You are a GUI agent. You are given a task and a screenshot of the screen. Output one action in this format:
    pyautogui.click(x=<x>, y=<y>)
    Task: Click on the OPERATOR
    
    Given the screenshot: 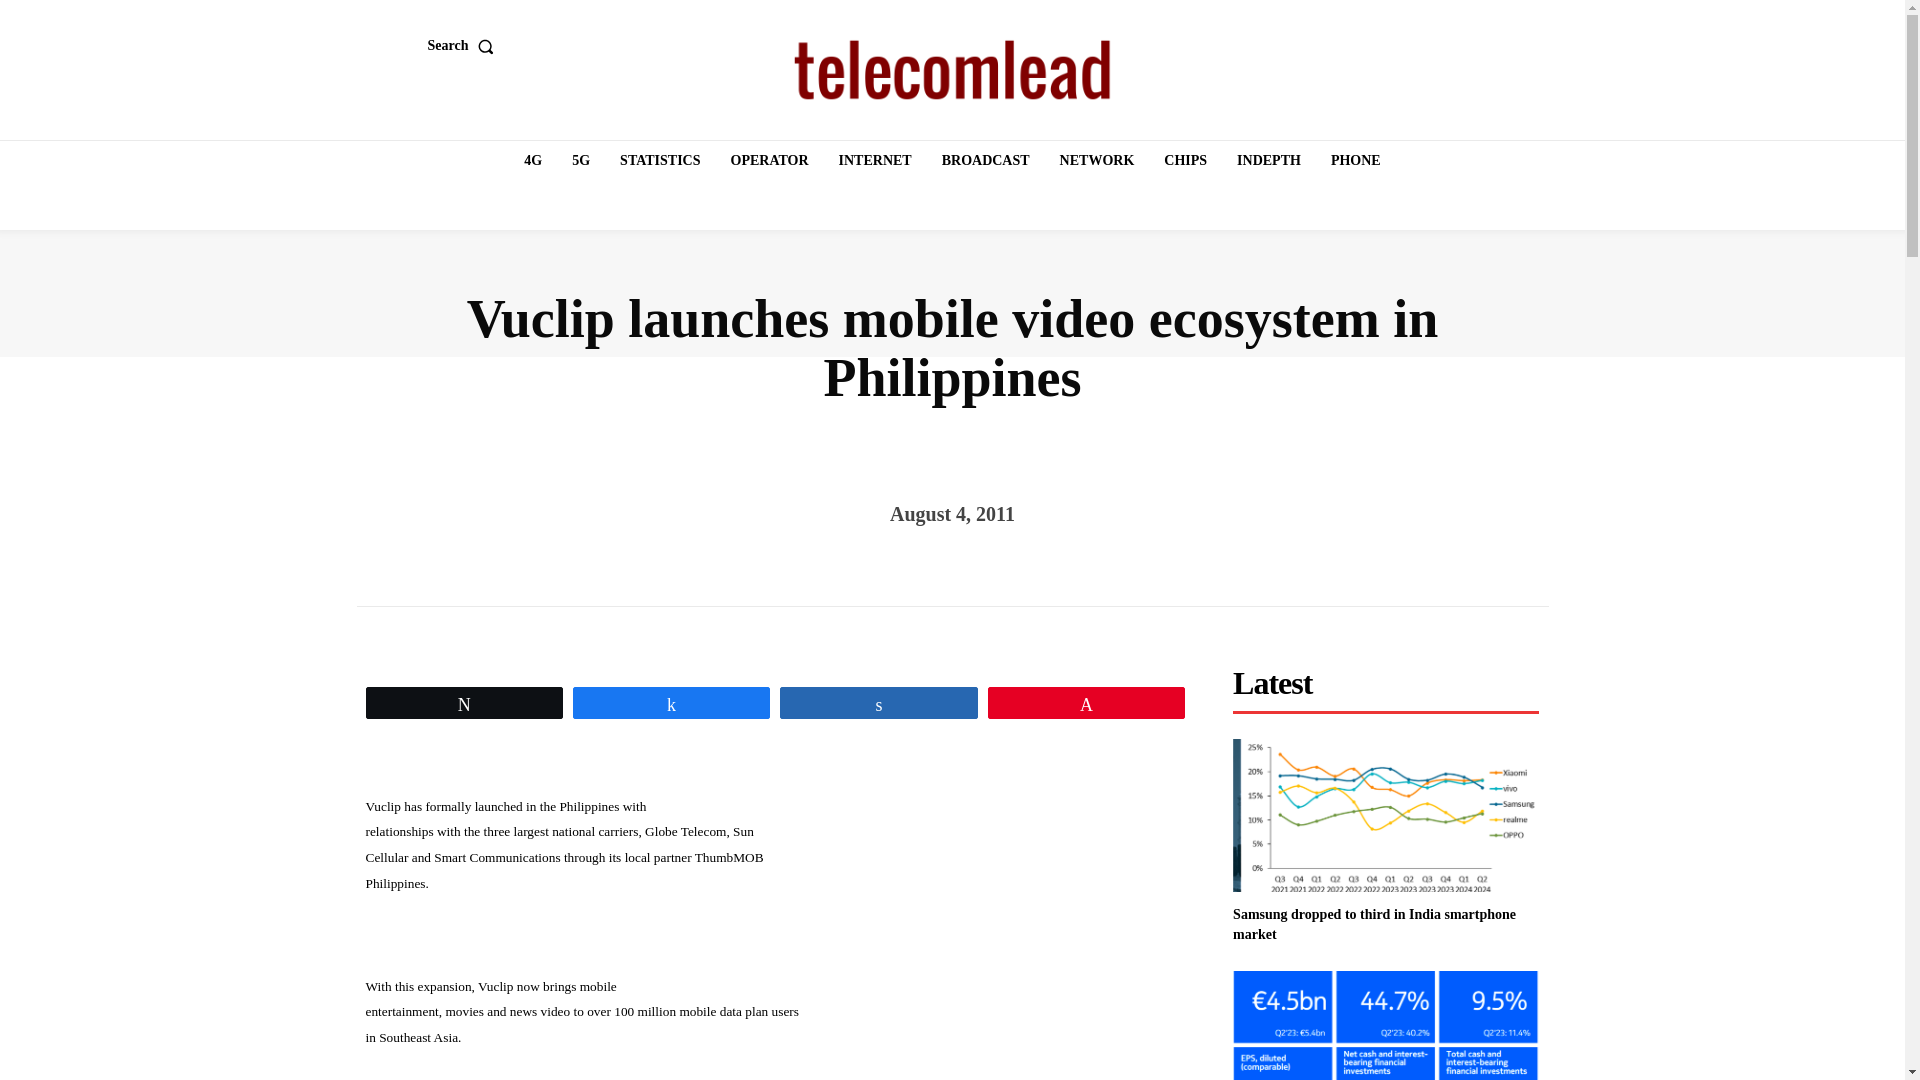 What is the action you would take?
    pyautogui.click(x=770, y=161)
    